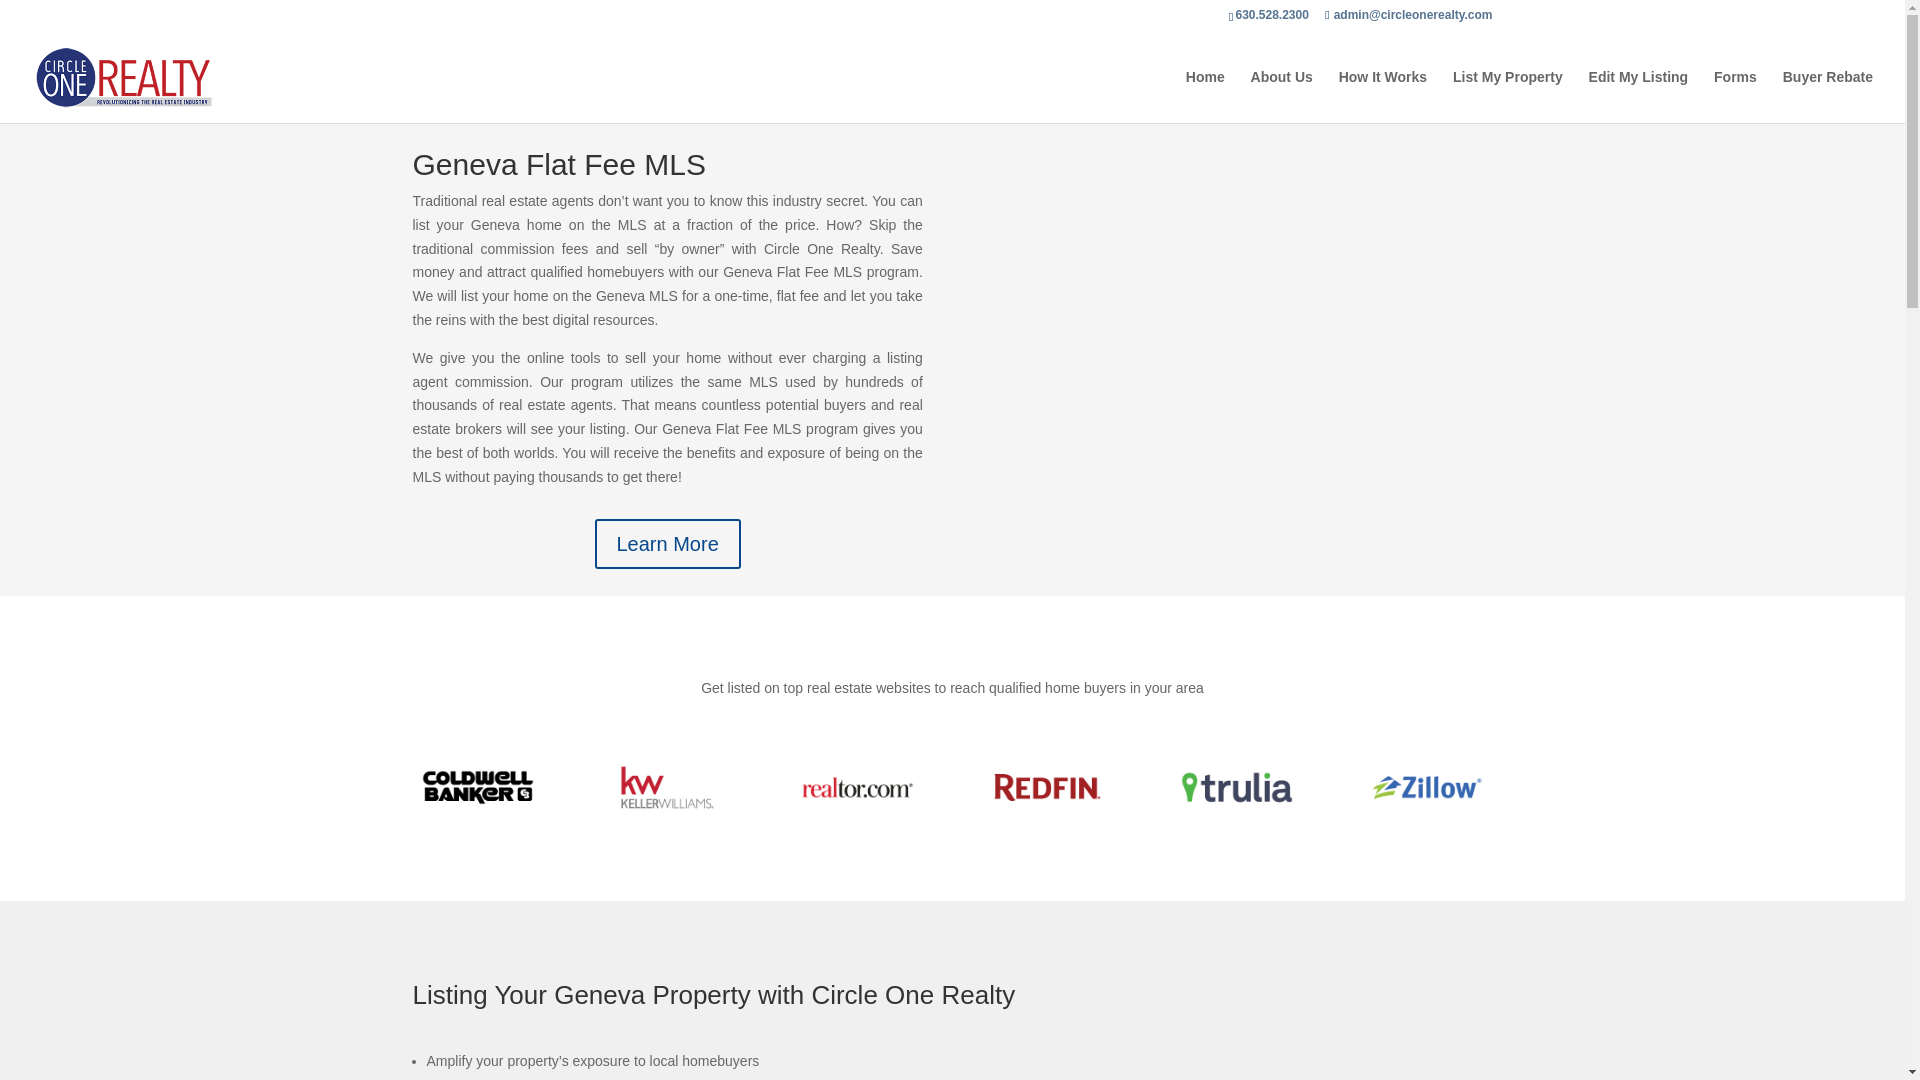 The width and height of the screenshot is (1920, 1080). What do you see at coordinates (1382, 96) in the screenshot?
I see `How It Works` at bounding box center [1382, 96].